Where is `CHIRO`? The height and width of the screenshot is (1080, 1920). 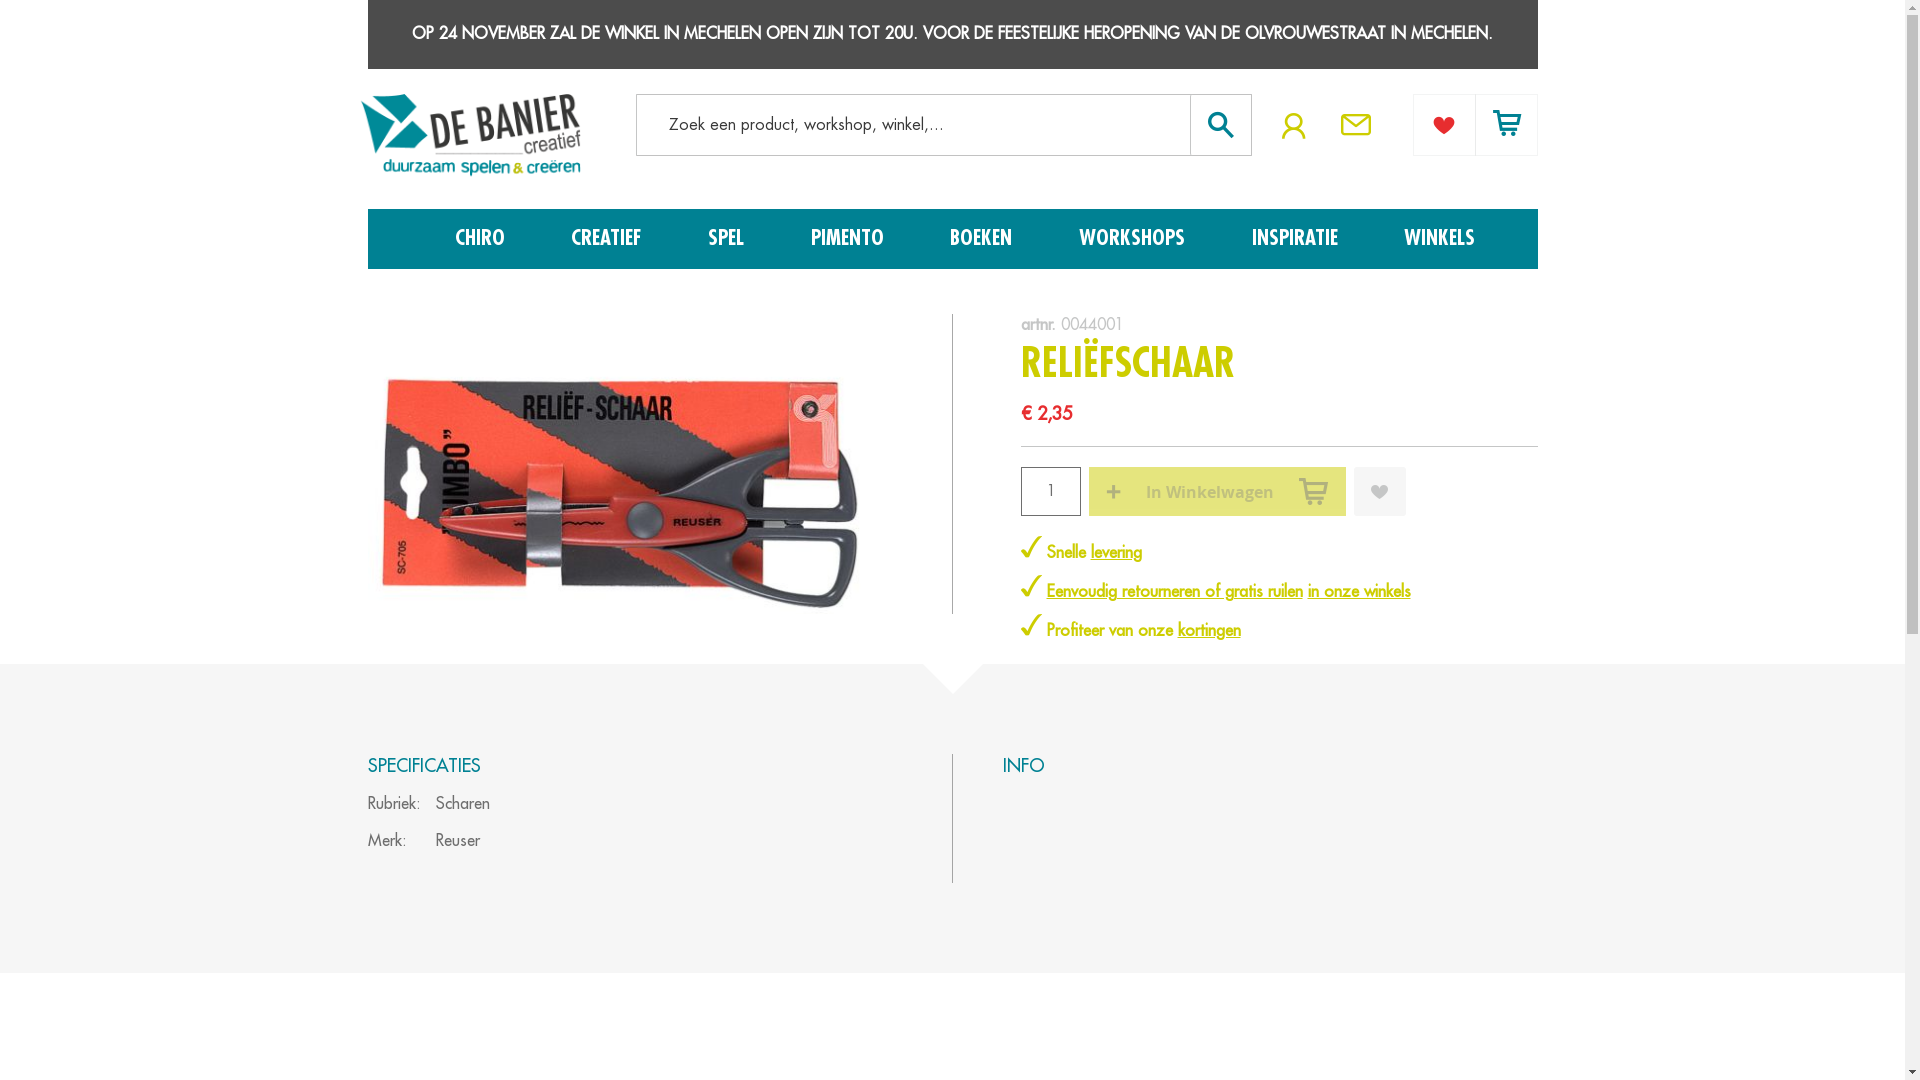 CHIRO is located at coordinates (483, 239).